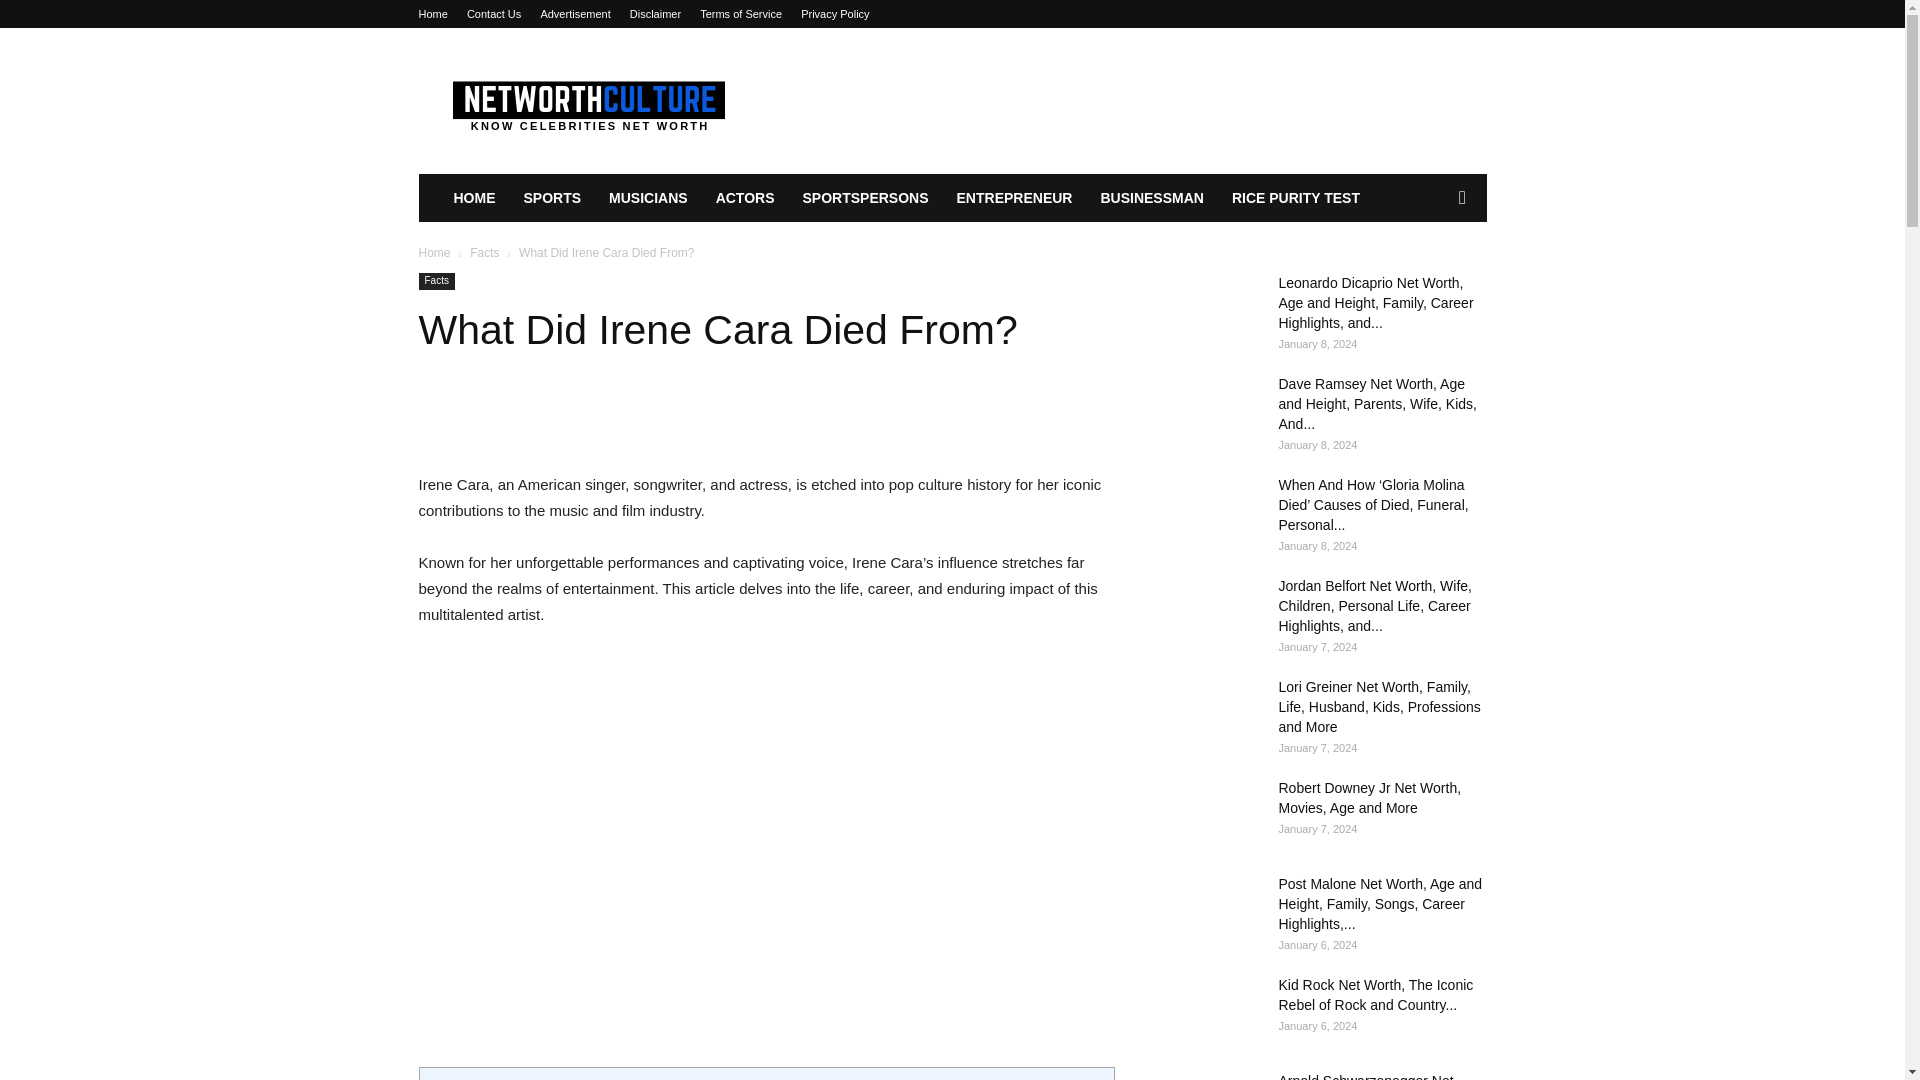  What do you see at coordinates (484, 253) in the screenshot?
I see `Facts` at bounding box center [484, 253].